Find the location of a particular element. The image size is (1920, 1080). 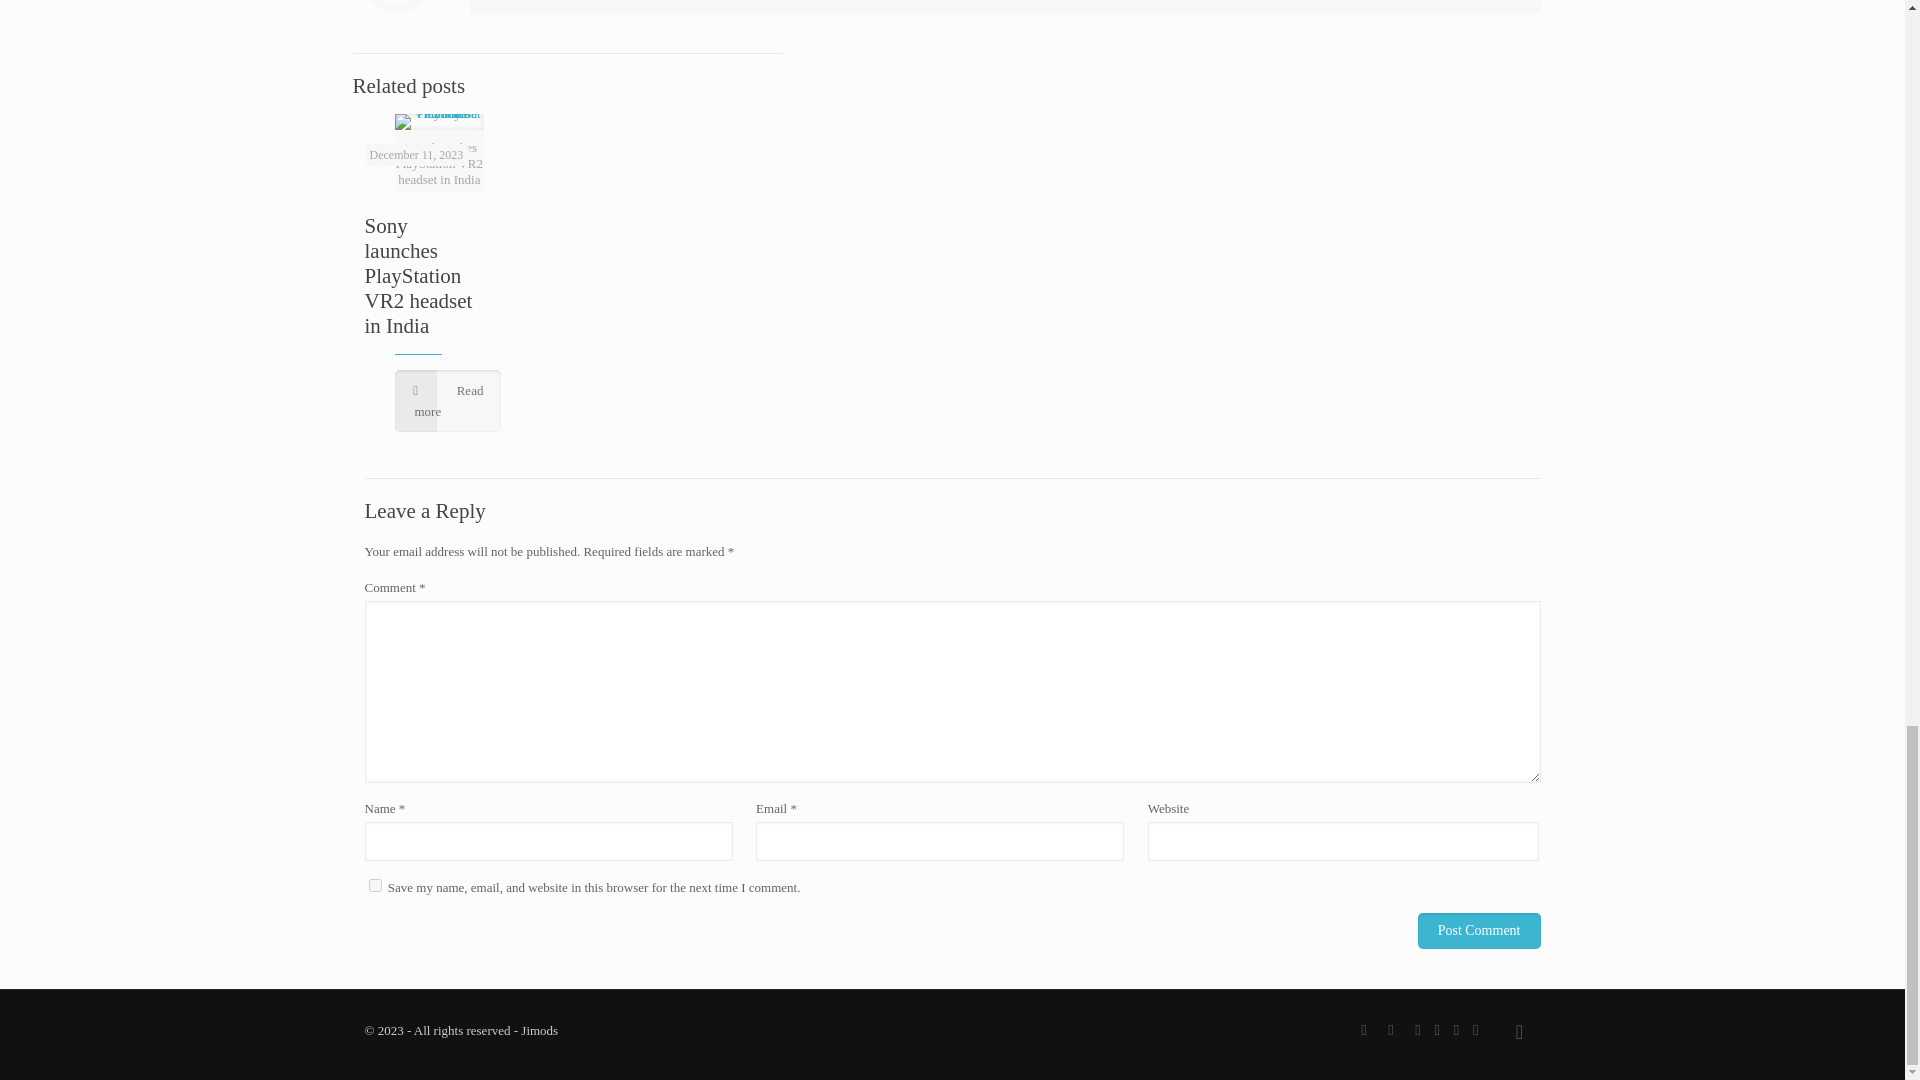

RSS is located at coordinates (1456, 1029).